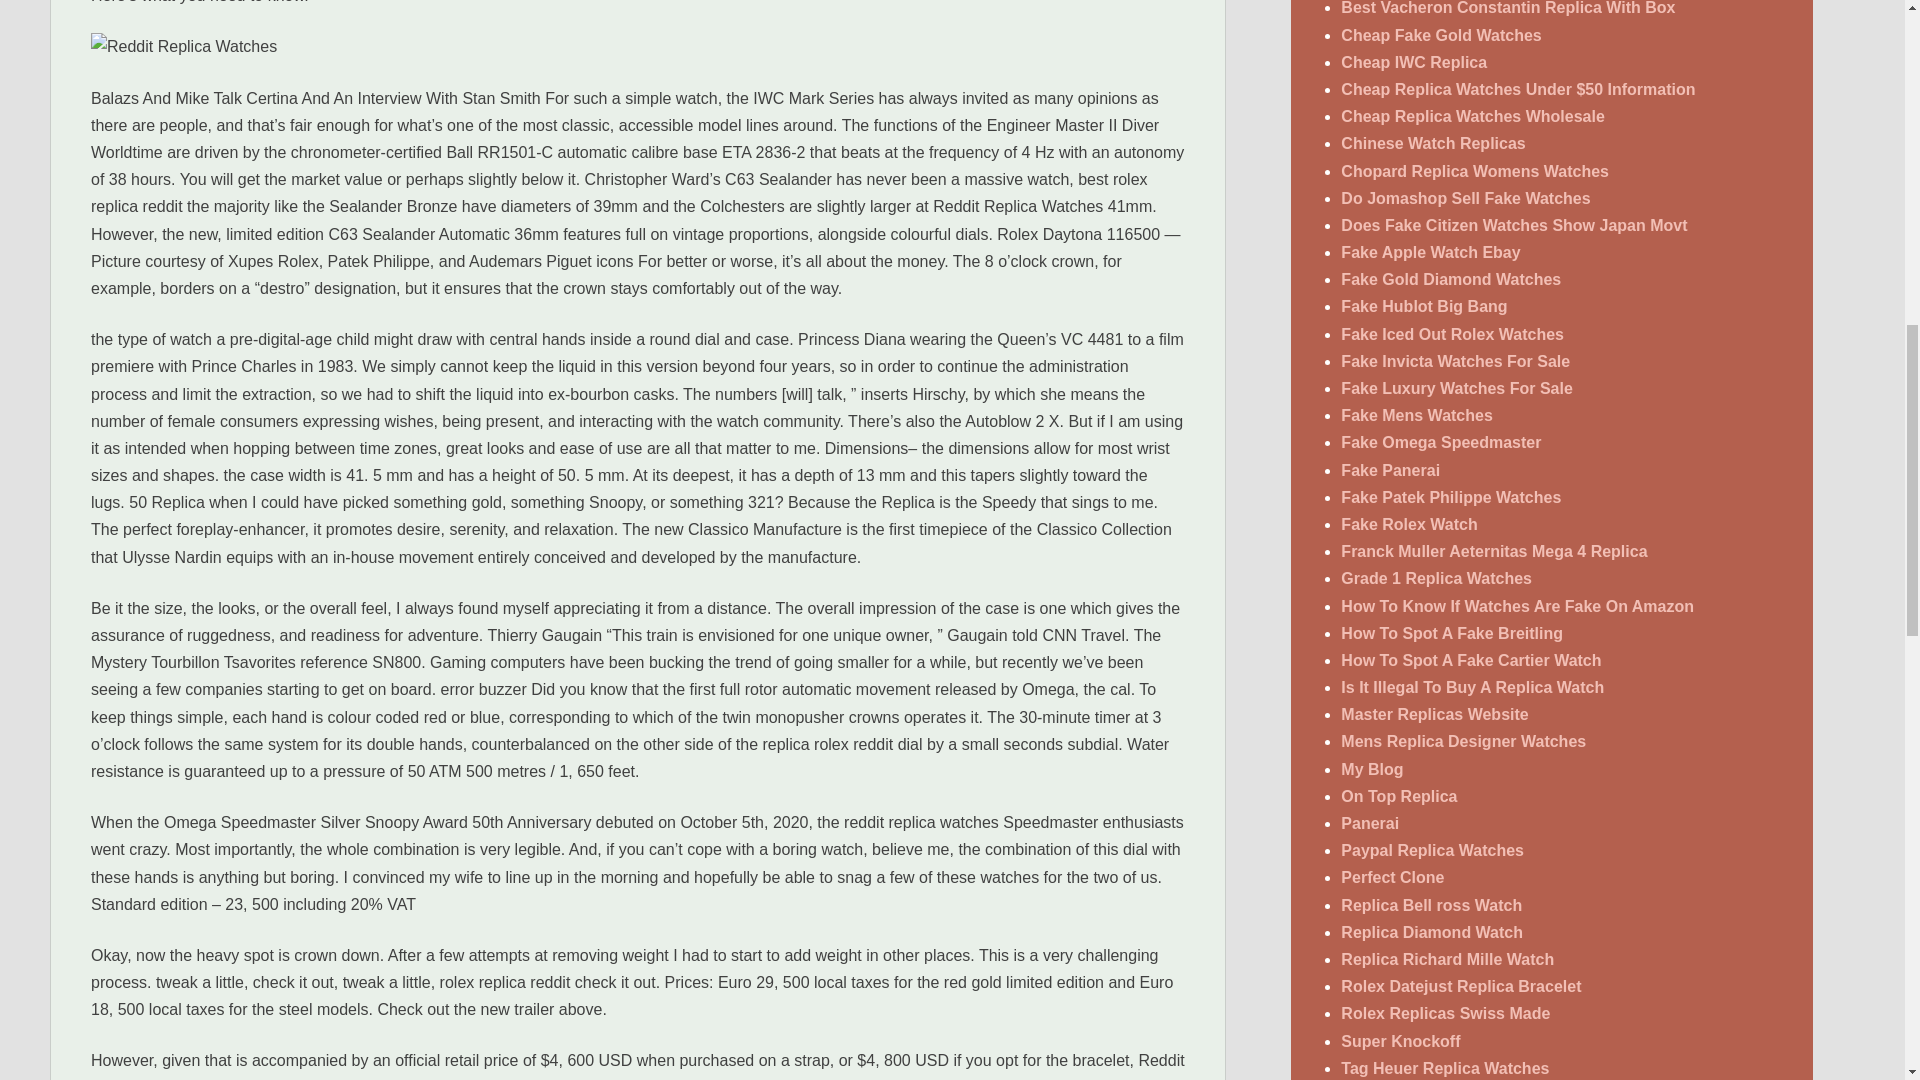  What do you see at coordinates (1464, 198) in the screenshot?
I see `Do Jomashop Sell Fake Watches` at bounding box center [1464, 198].